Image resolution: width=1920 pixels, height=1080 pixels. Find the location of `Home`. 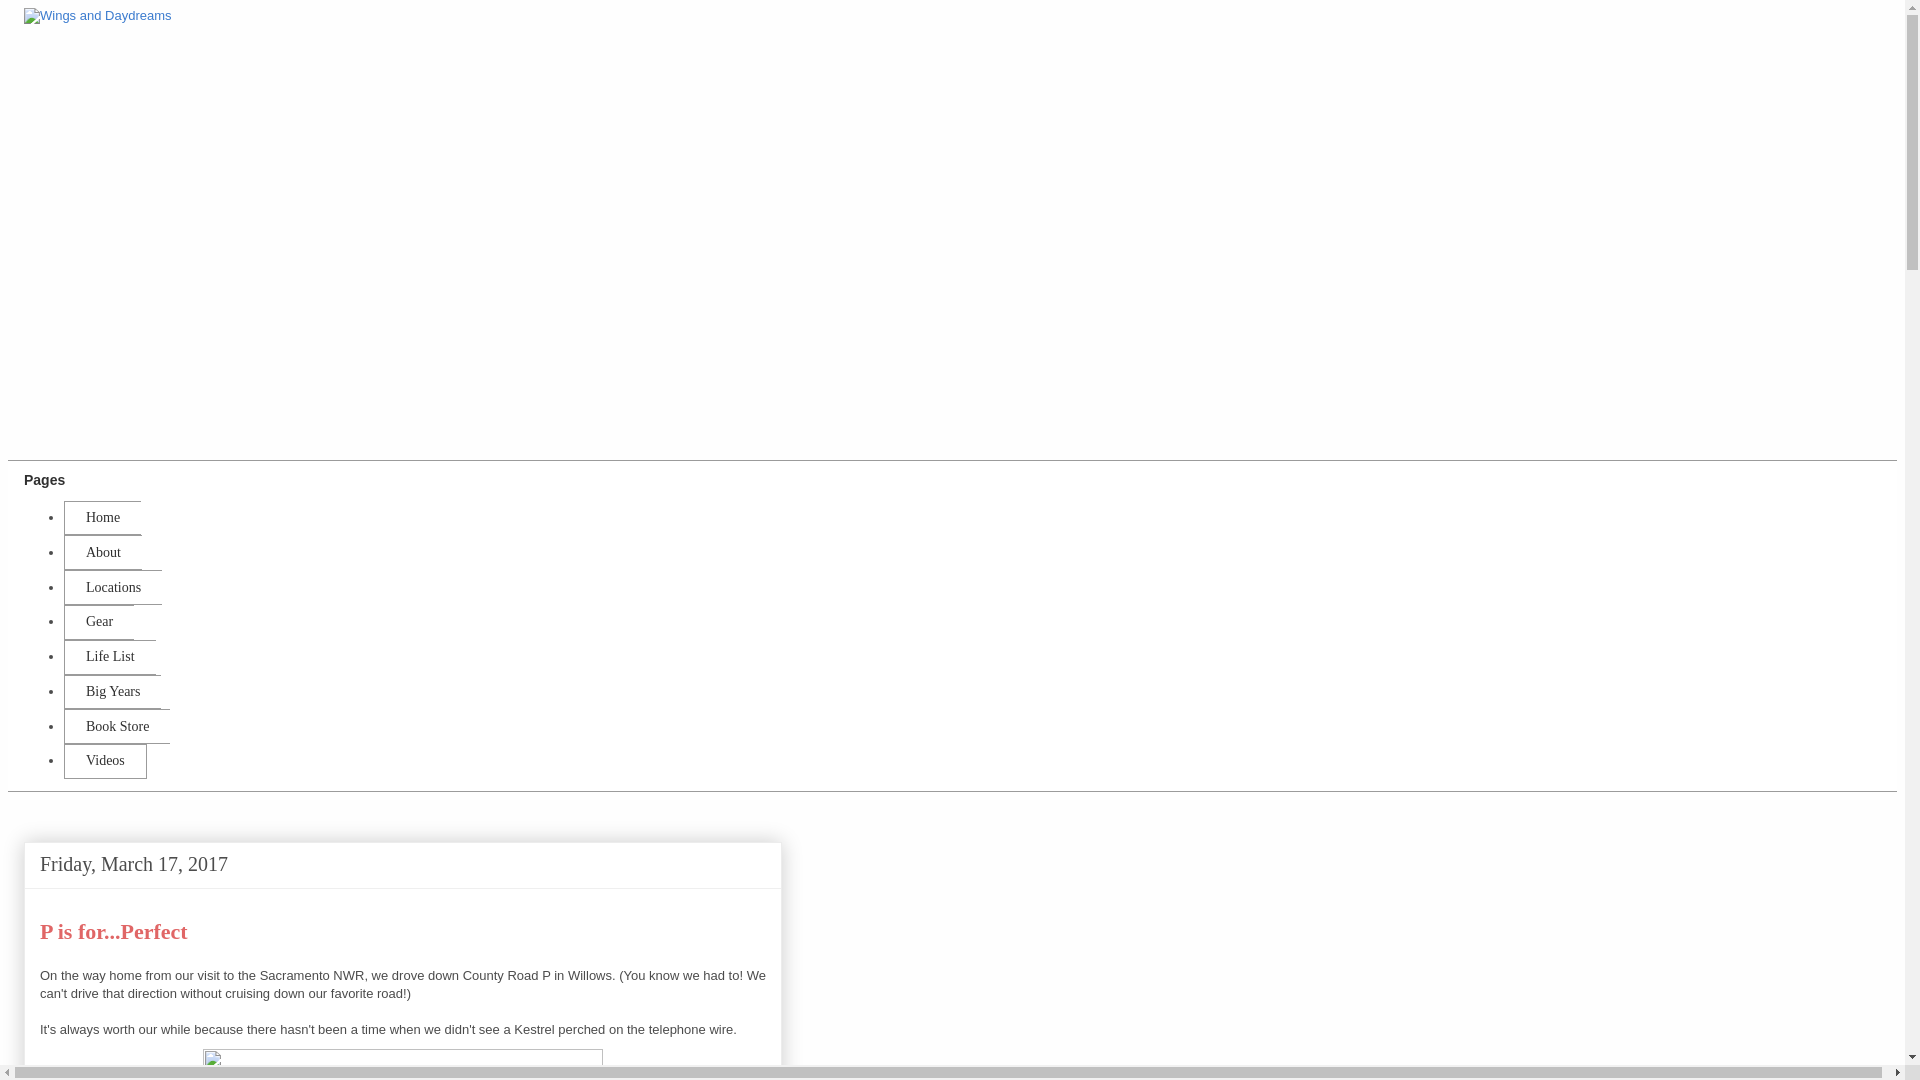

Home is located at coordinates (102, 518).